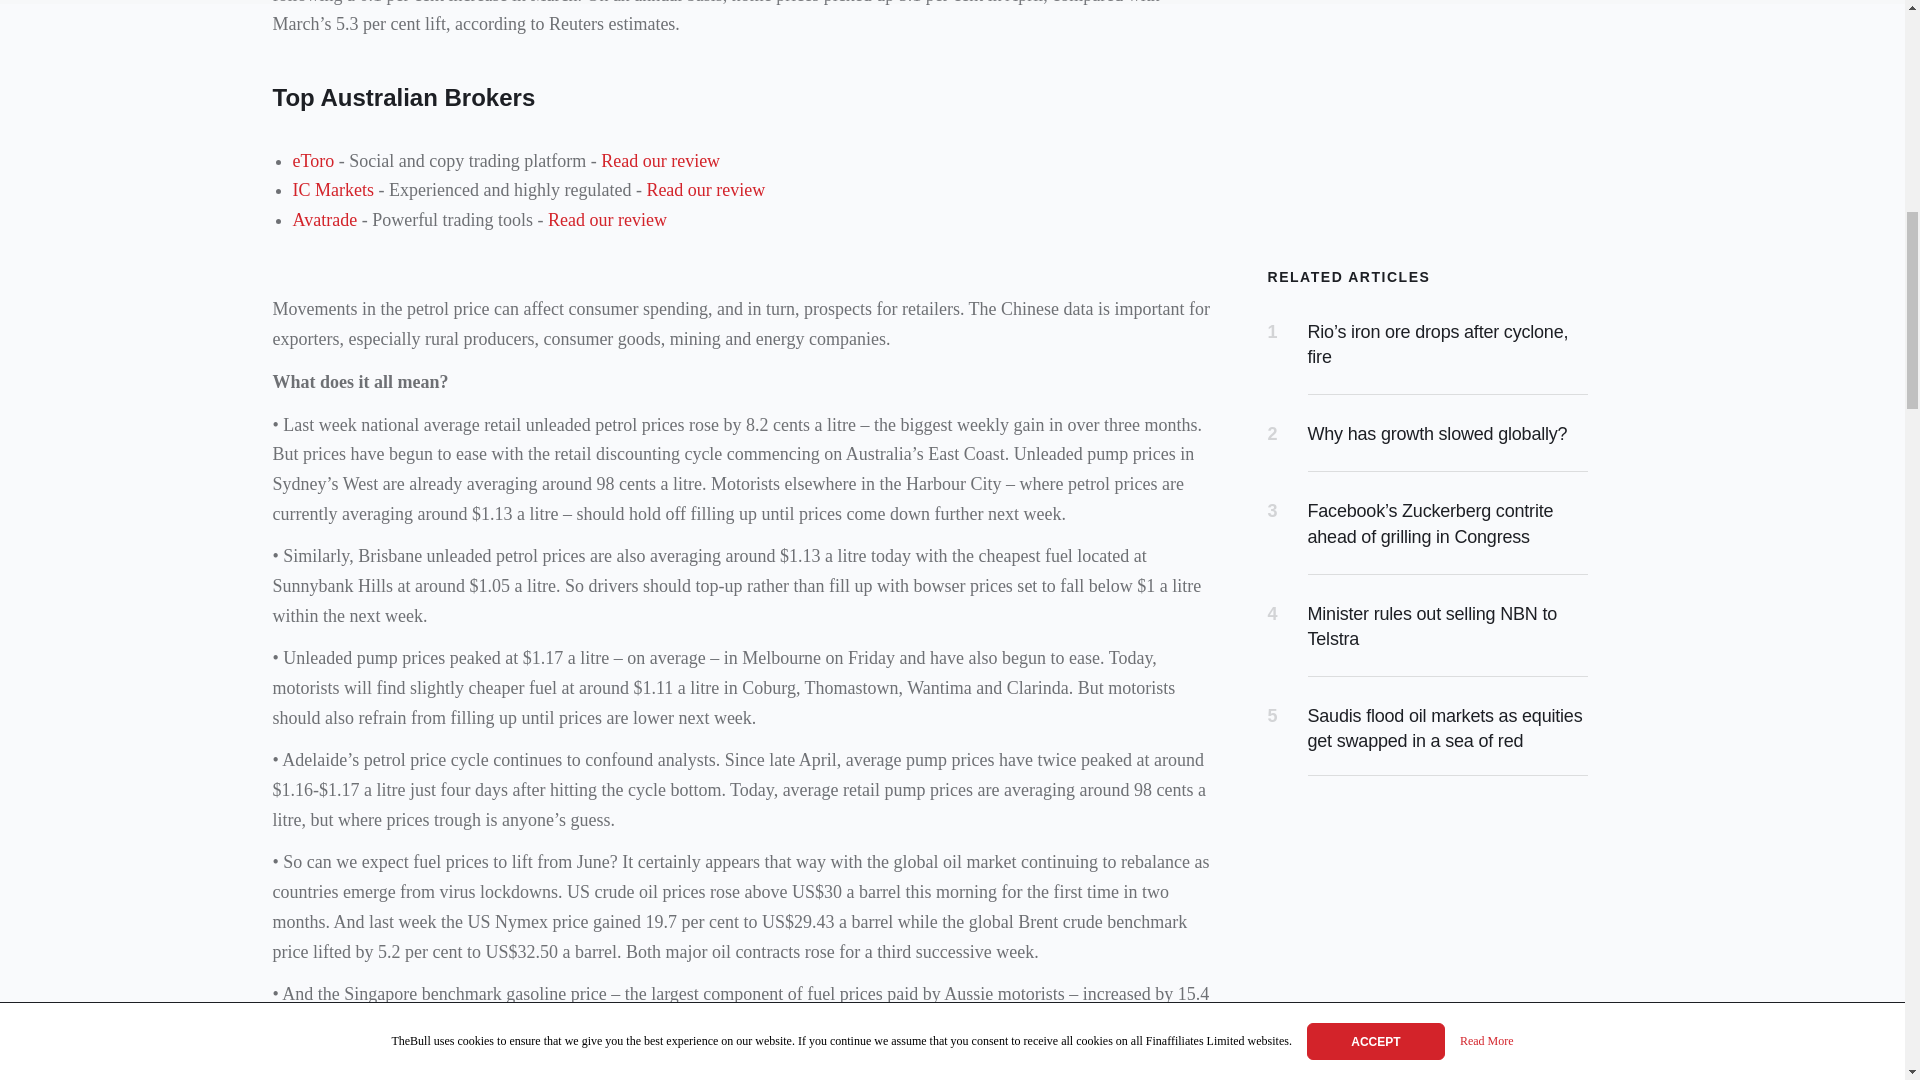 This screenshot has height=1080, width=1920. What do you see at coordinates (660, 160) in the screenshot?
I see `Read our review` at bounding box center [660, 160].